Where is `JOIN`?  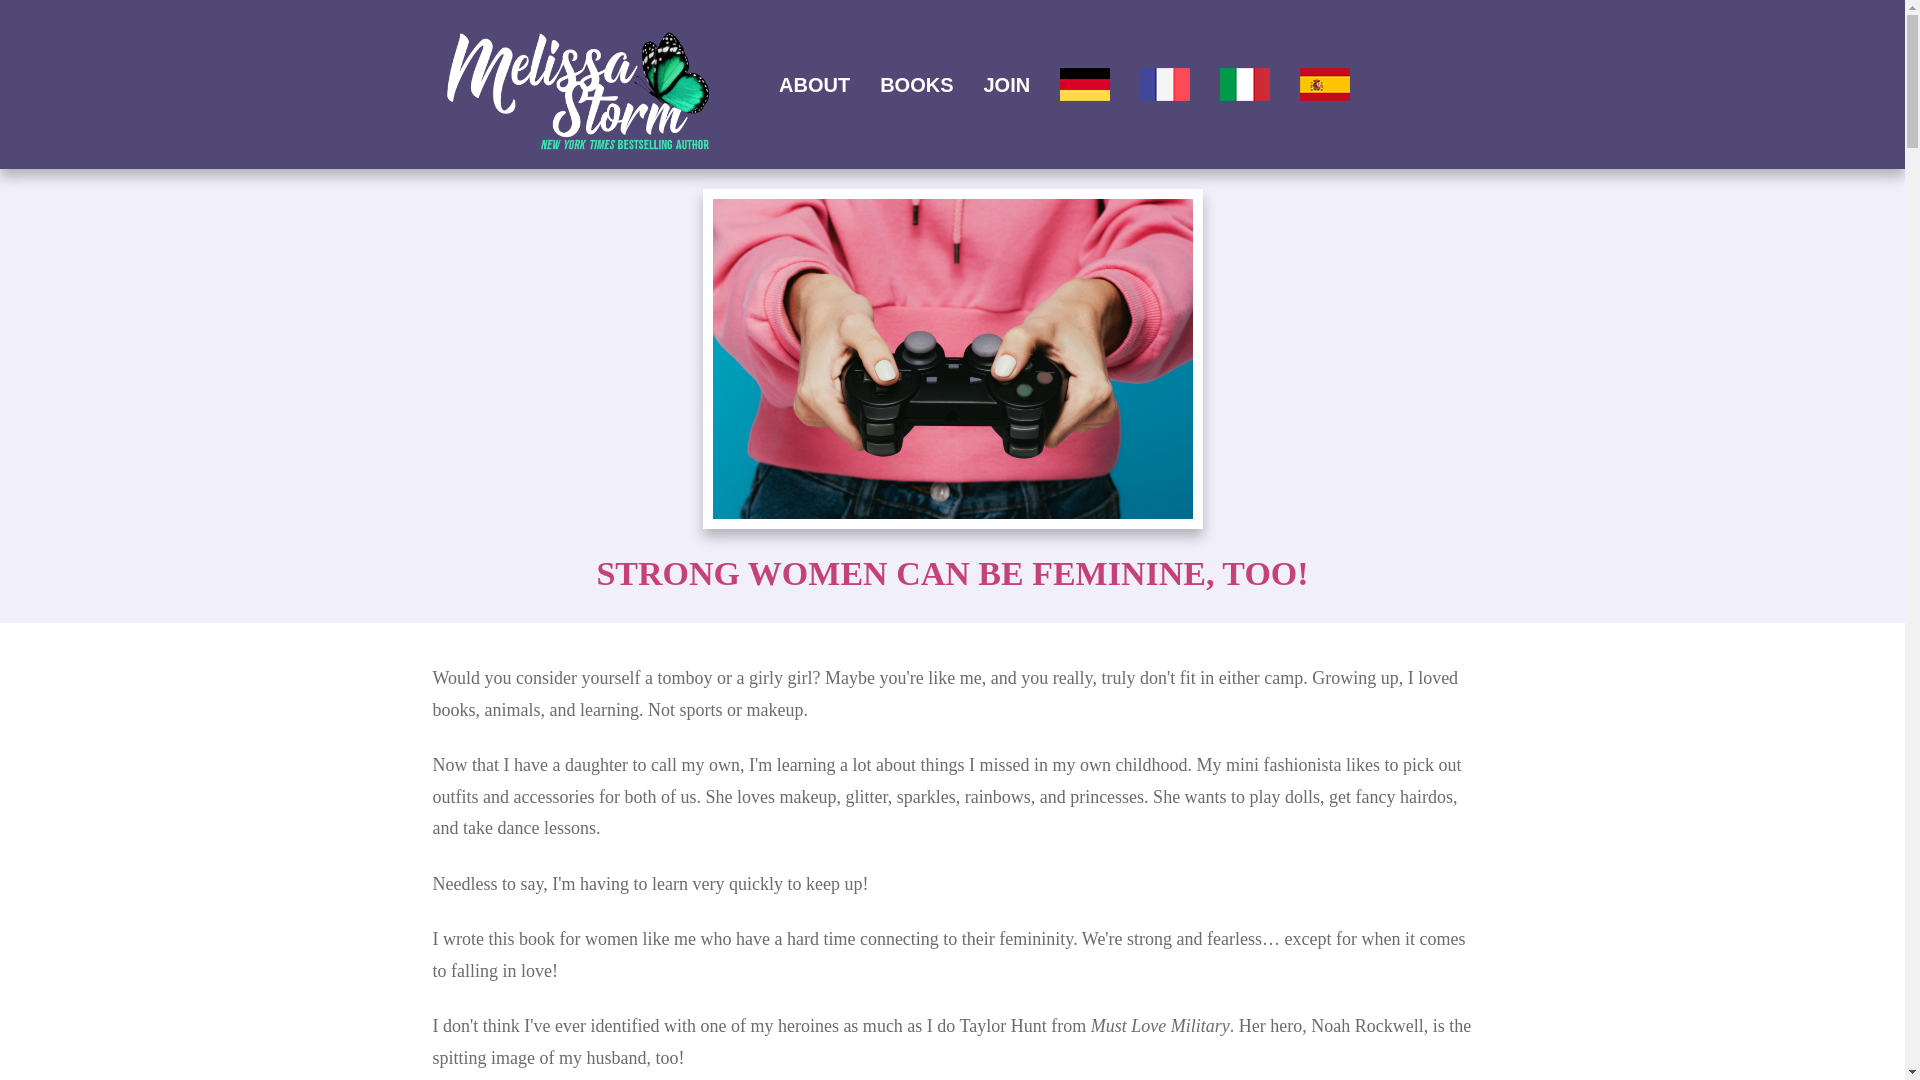 JOIN is located at coordinates (1007, 84).